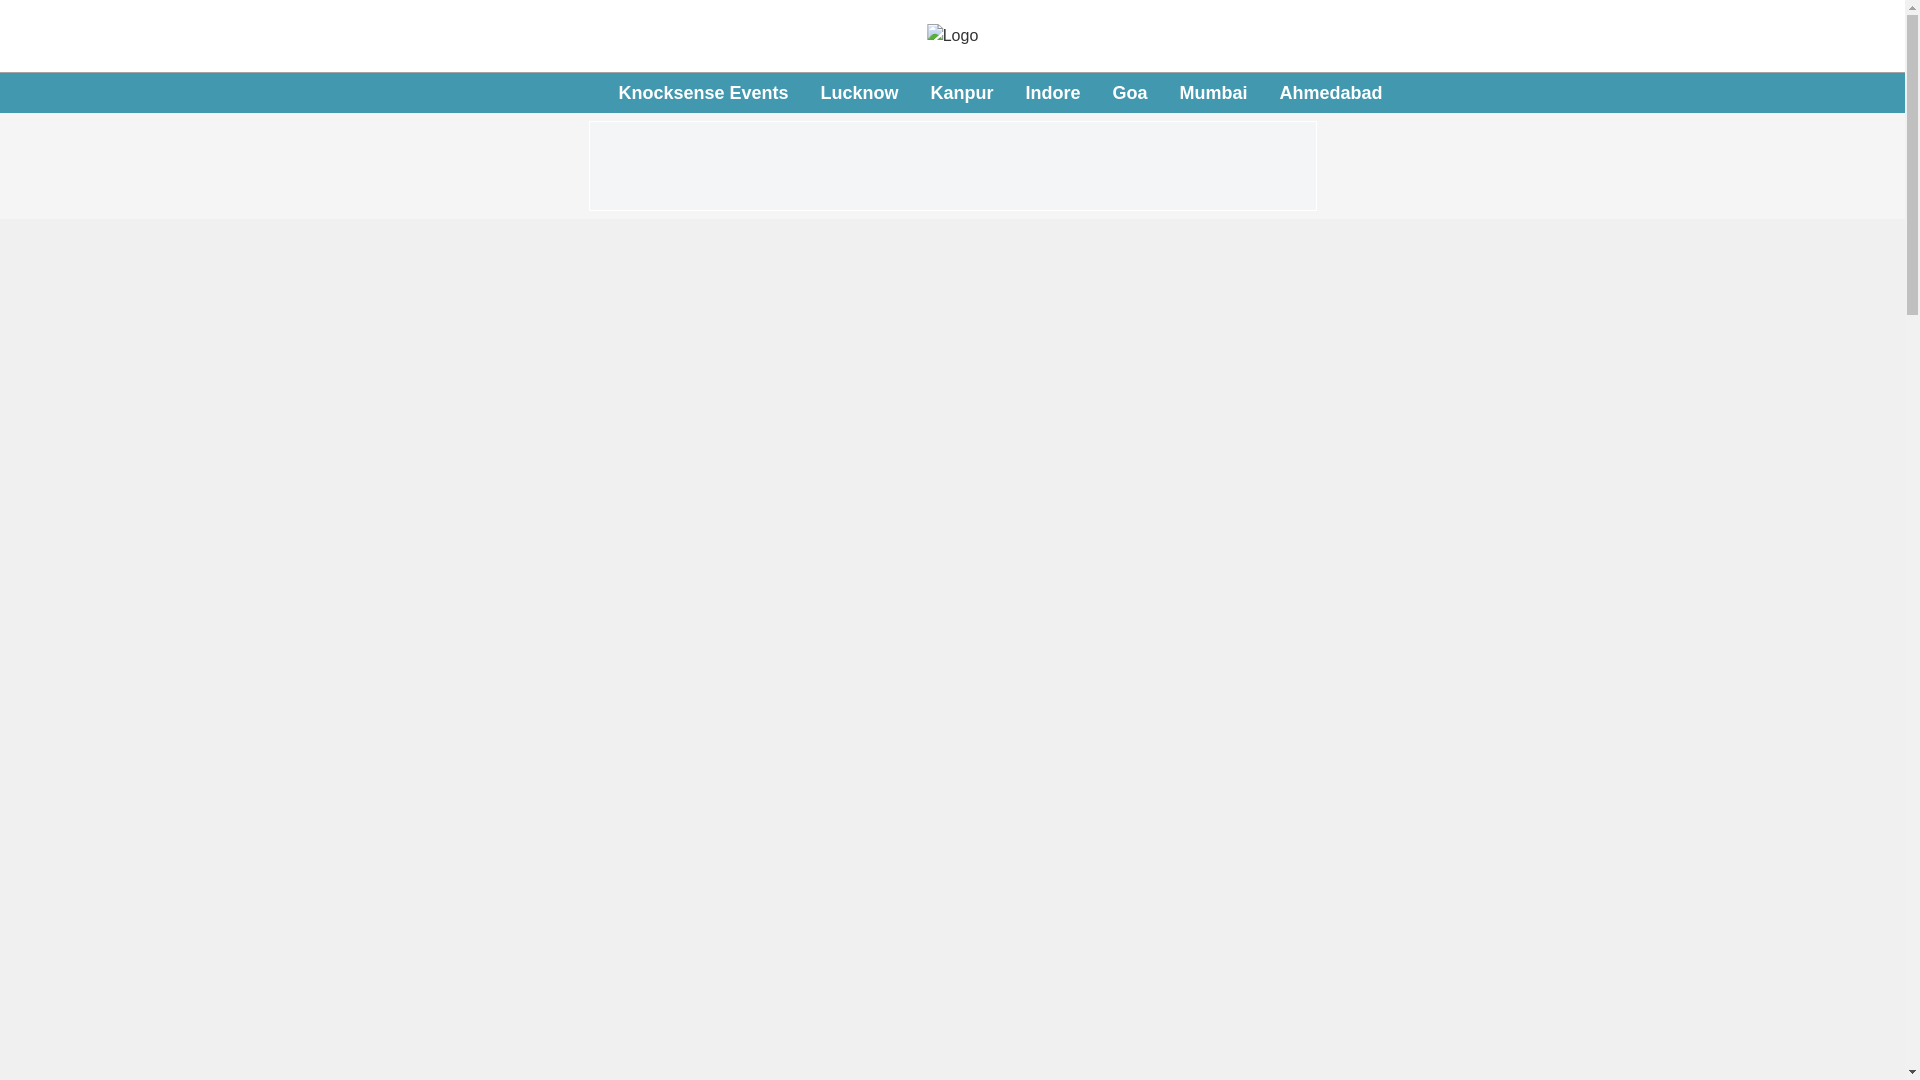 The height and width of the screenshot is (1080, 1920). Describe the element at coordinates (960, 92) in the screenshot. I see `Kanpur` at that location.